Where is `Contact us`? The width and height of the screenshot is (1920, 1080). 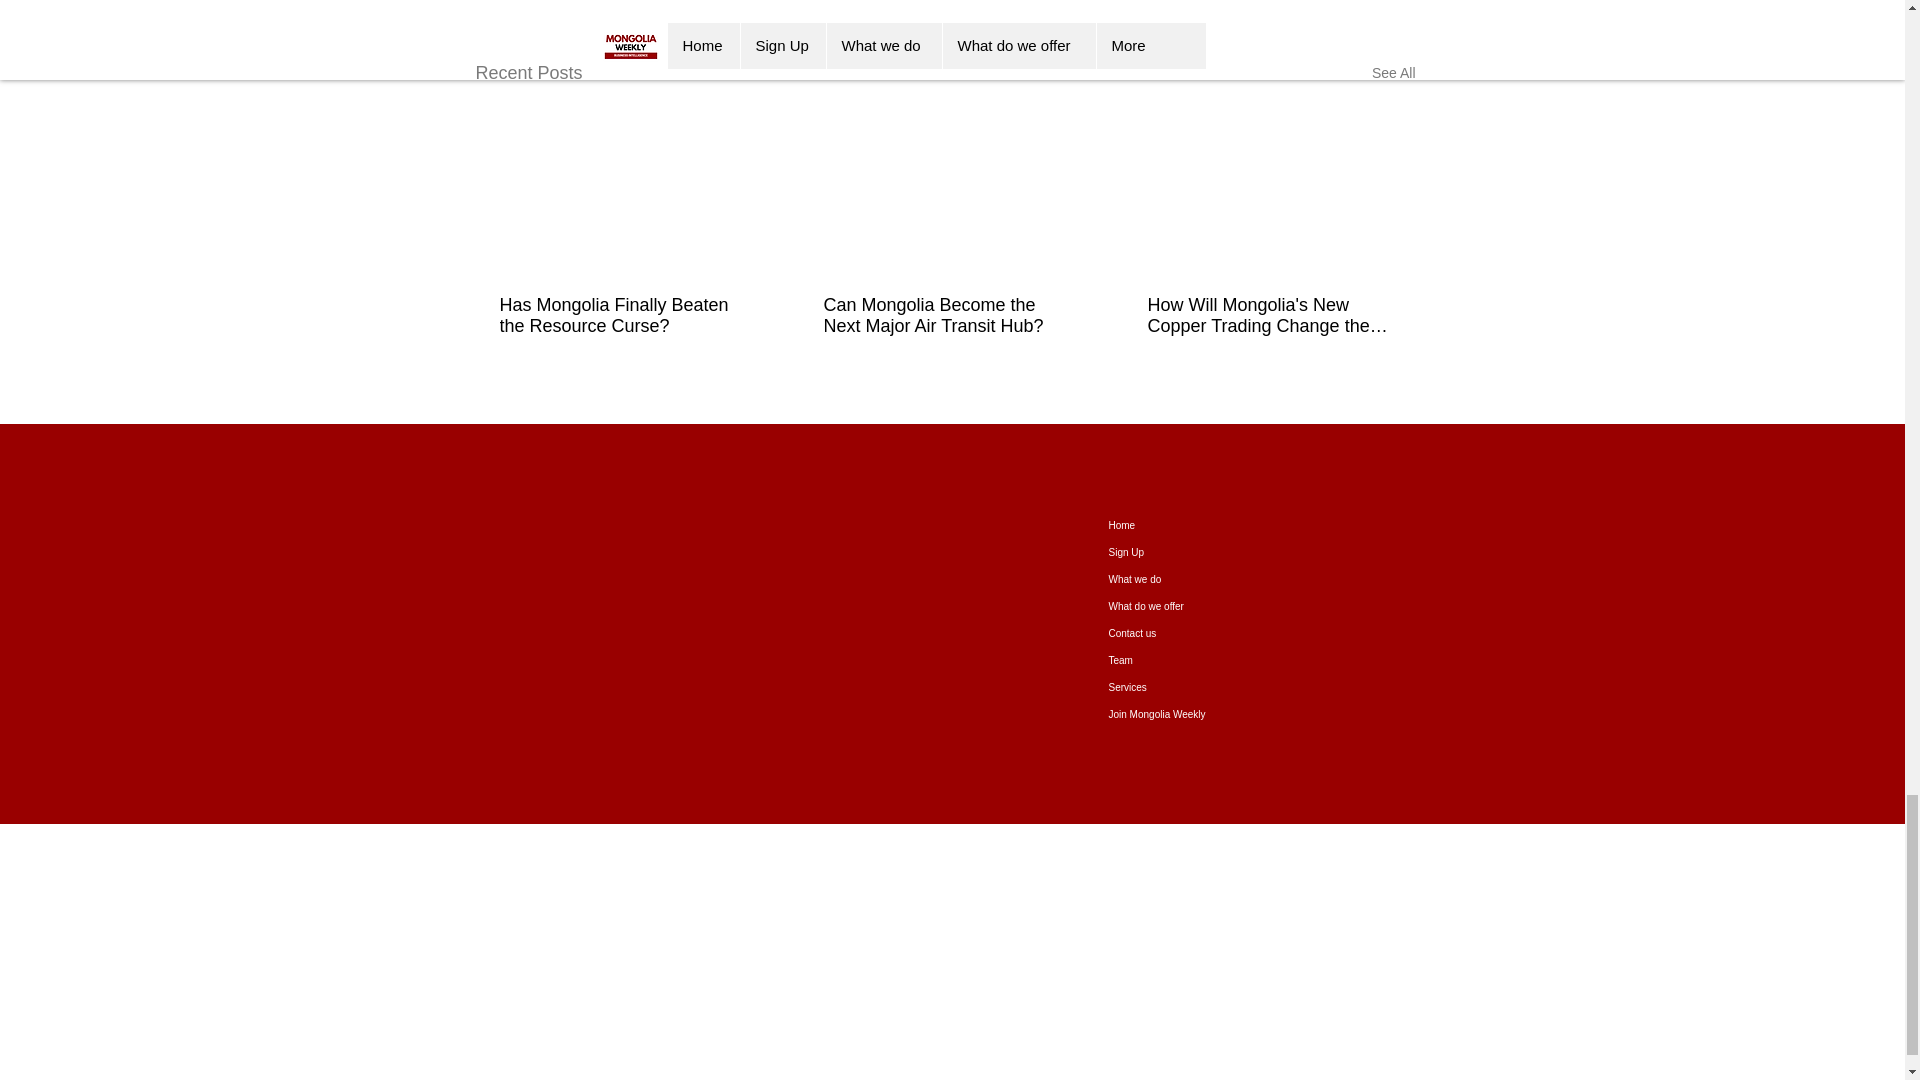 Contact us is located at coordinates (1184, 632).